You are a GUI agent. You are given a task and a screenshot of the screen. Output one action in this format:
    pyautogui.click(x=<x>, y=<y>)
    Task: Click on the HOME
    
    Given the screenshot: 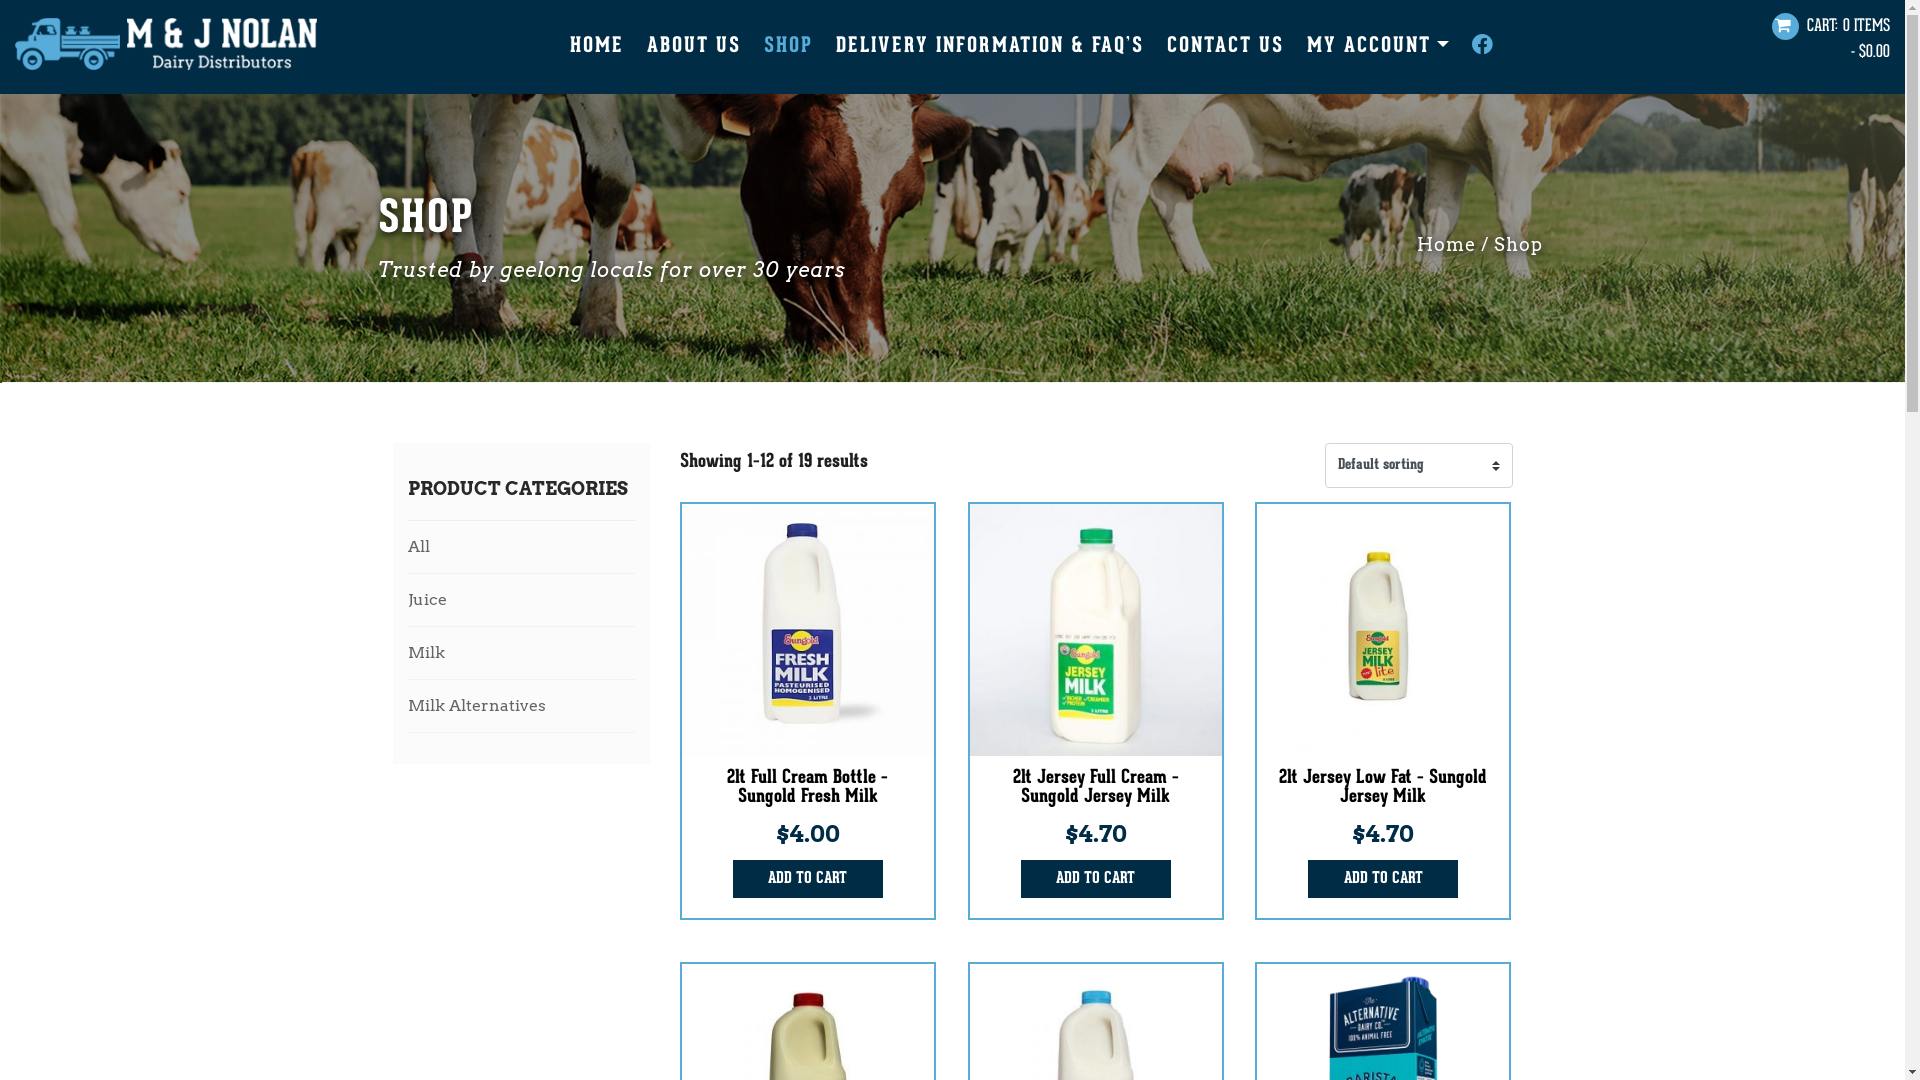 What is the action you would take?
    pyautogui.click(x=597, y=47)
    